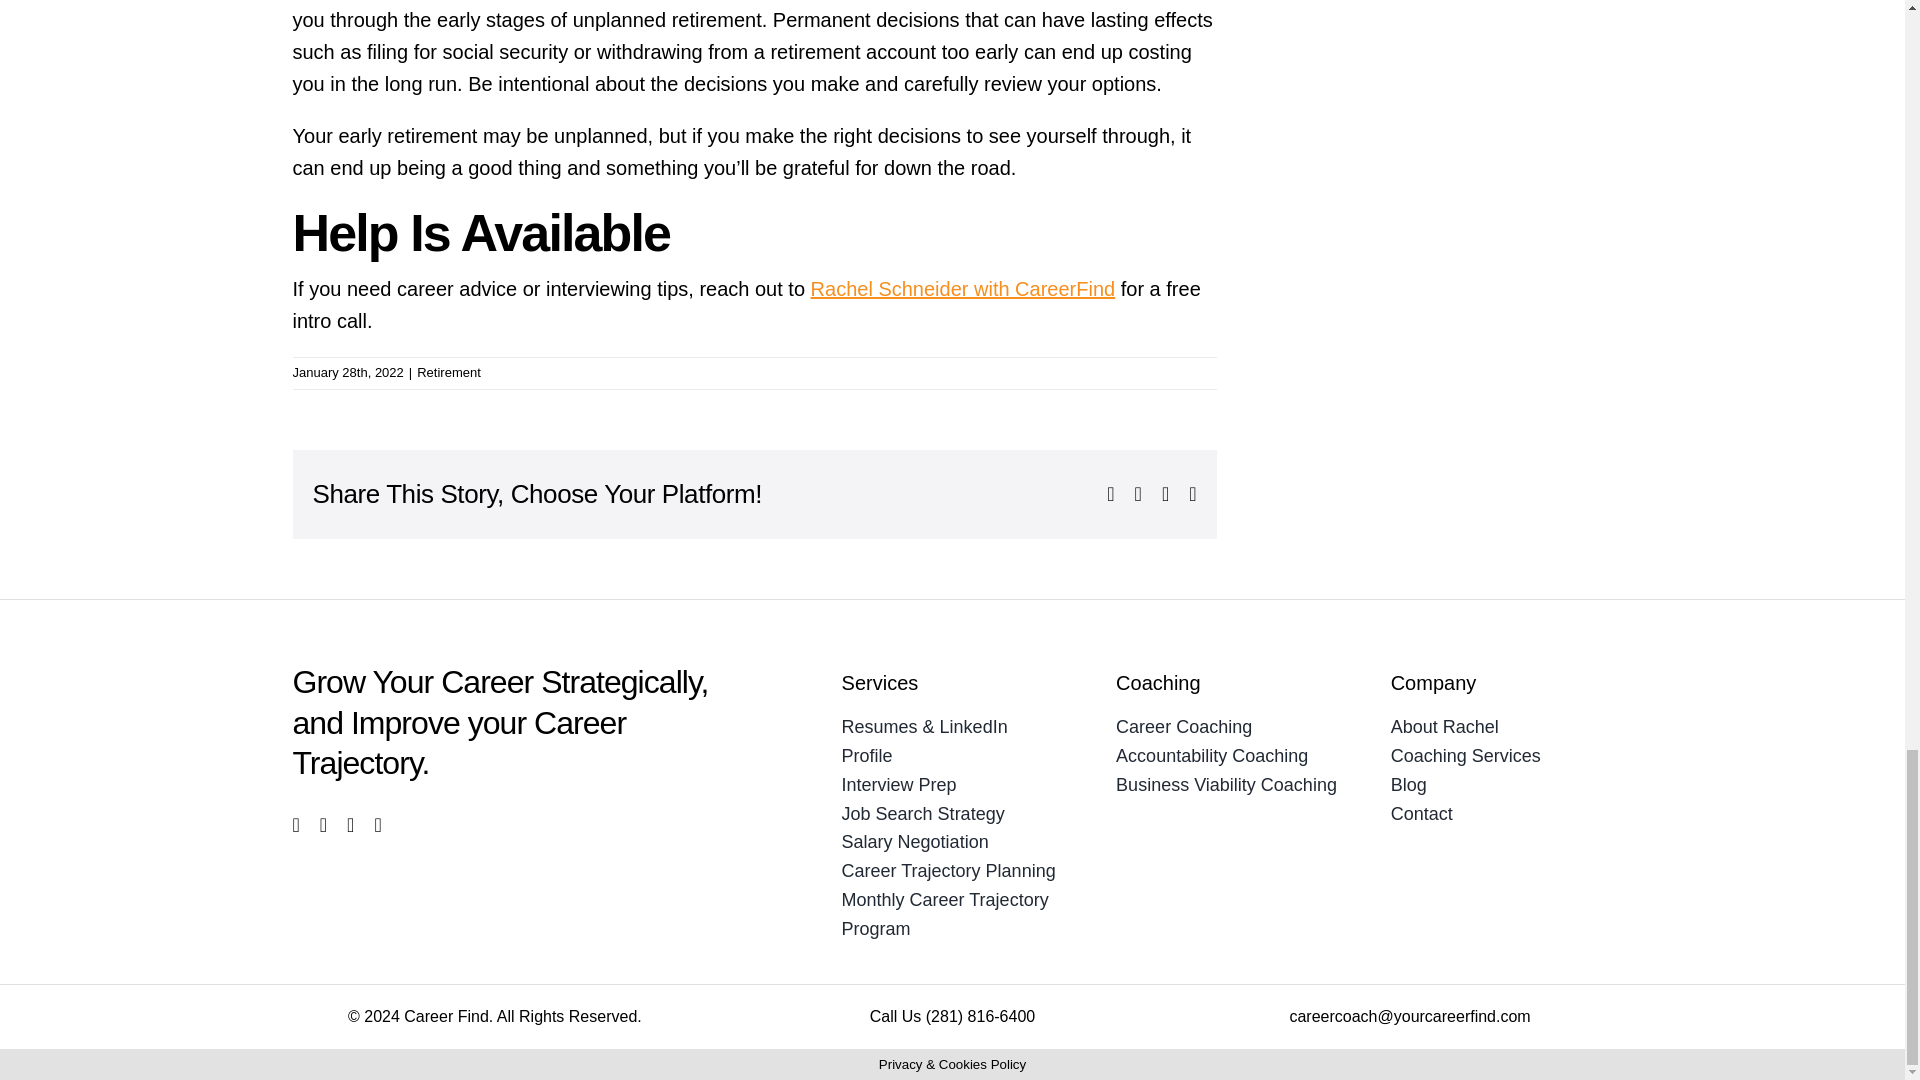 The height and width of the screenshot is (1080, 1920). What do you see at coordinates (962, 288) in the screenshot?
I see `Rachel Schneider with CareerFind` at bounding box center [962, 288].